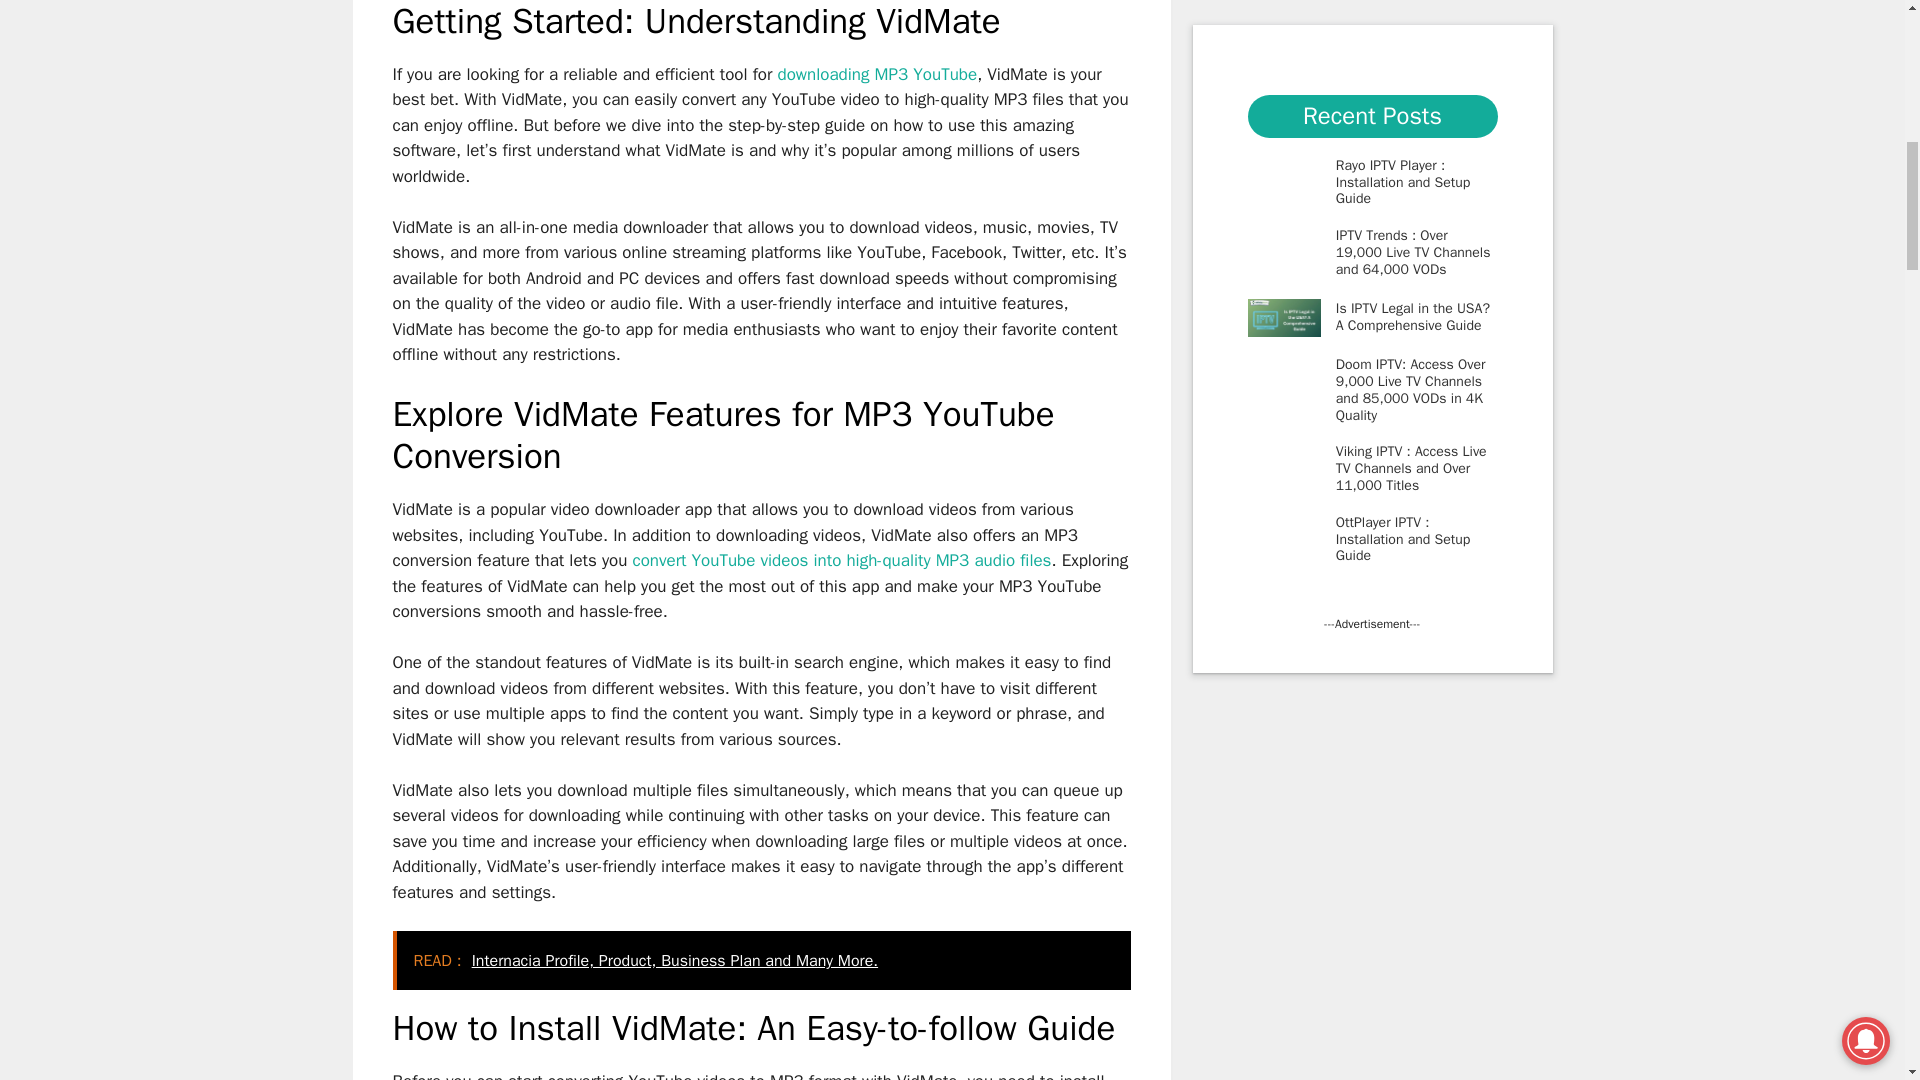  Describe the element at coordinates (877, 74) in the screenshot. I see `downloading MP3 YouTube` at that location.